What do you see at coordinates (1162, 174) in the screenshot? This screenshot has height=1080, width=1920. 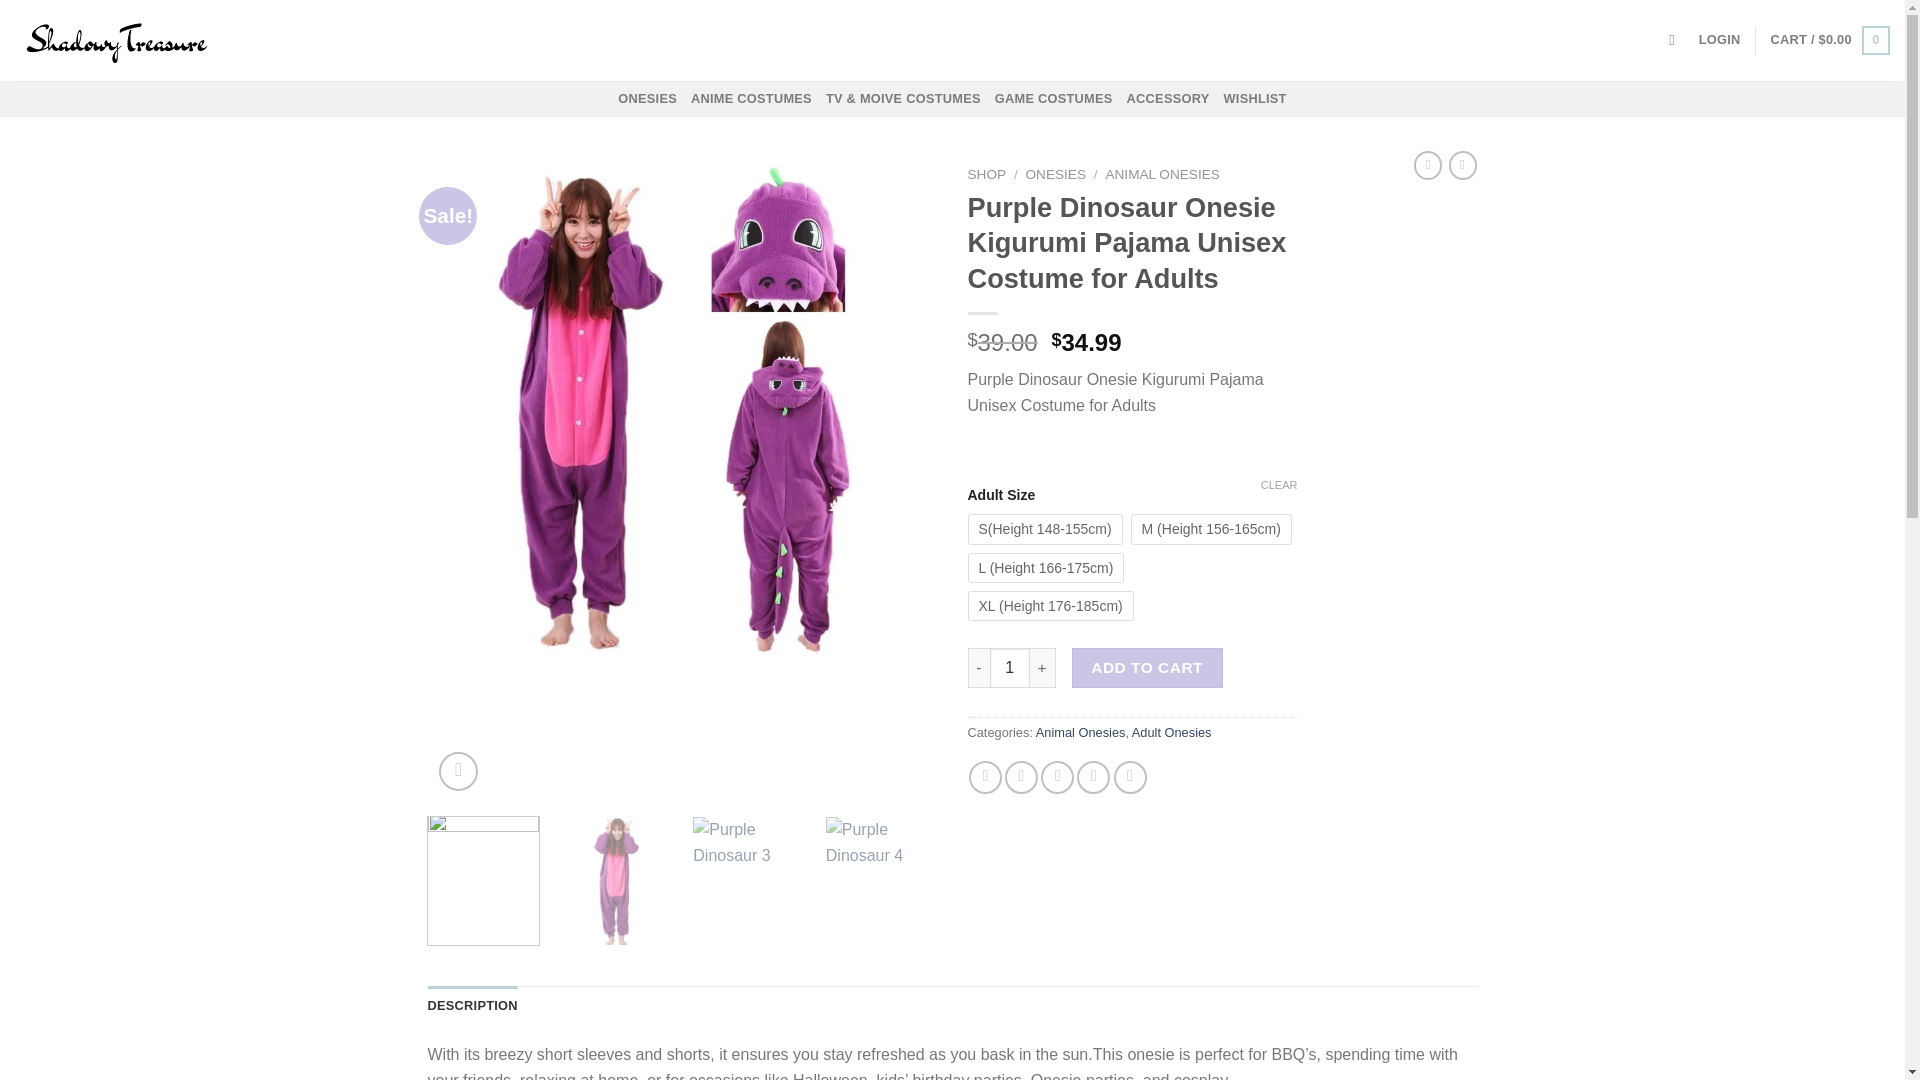 I see `ANIMAL ONESIES` at bounding box center [1162, 174].